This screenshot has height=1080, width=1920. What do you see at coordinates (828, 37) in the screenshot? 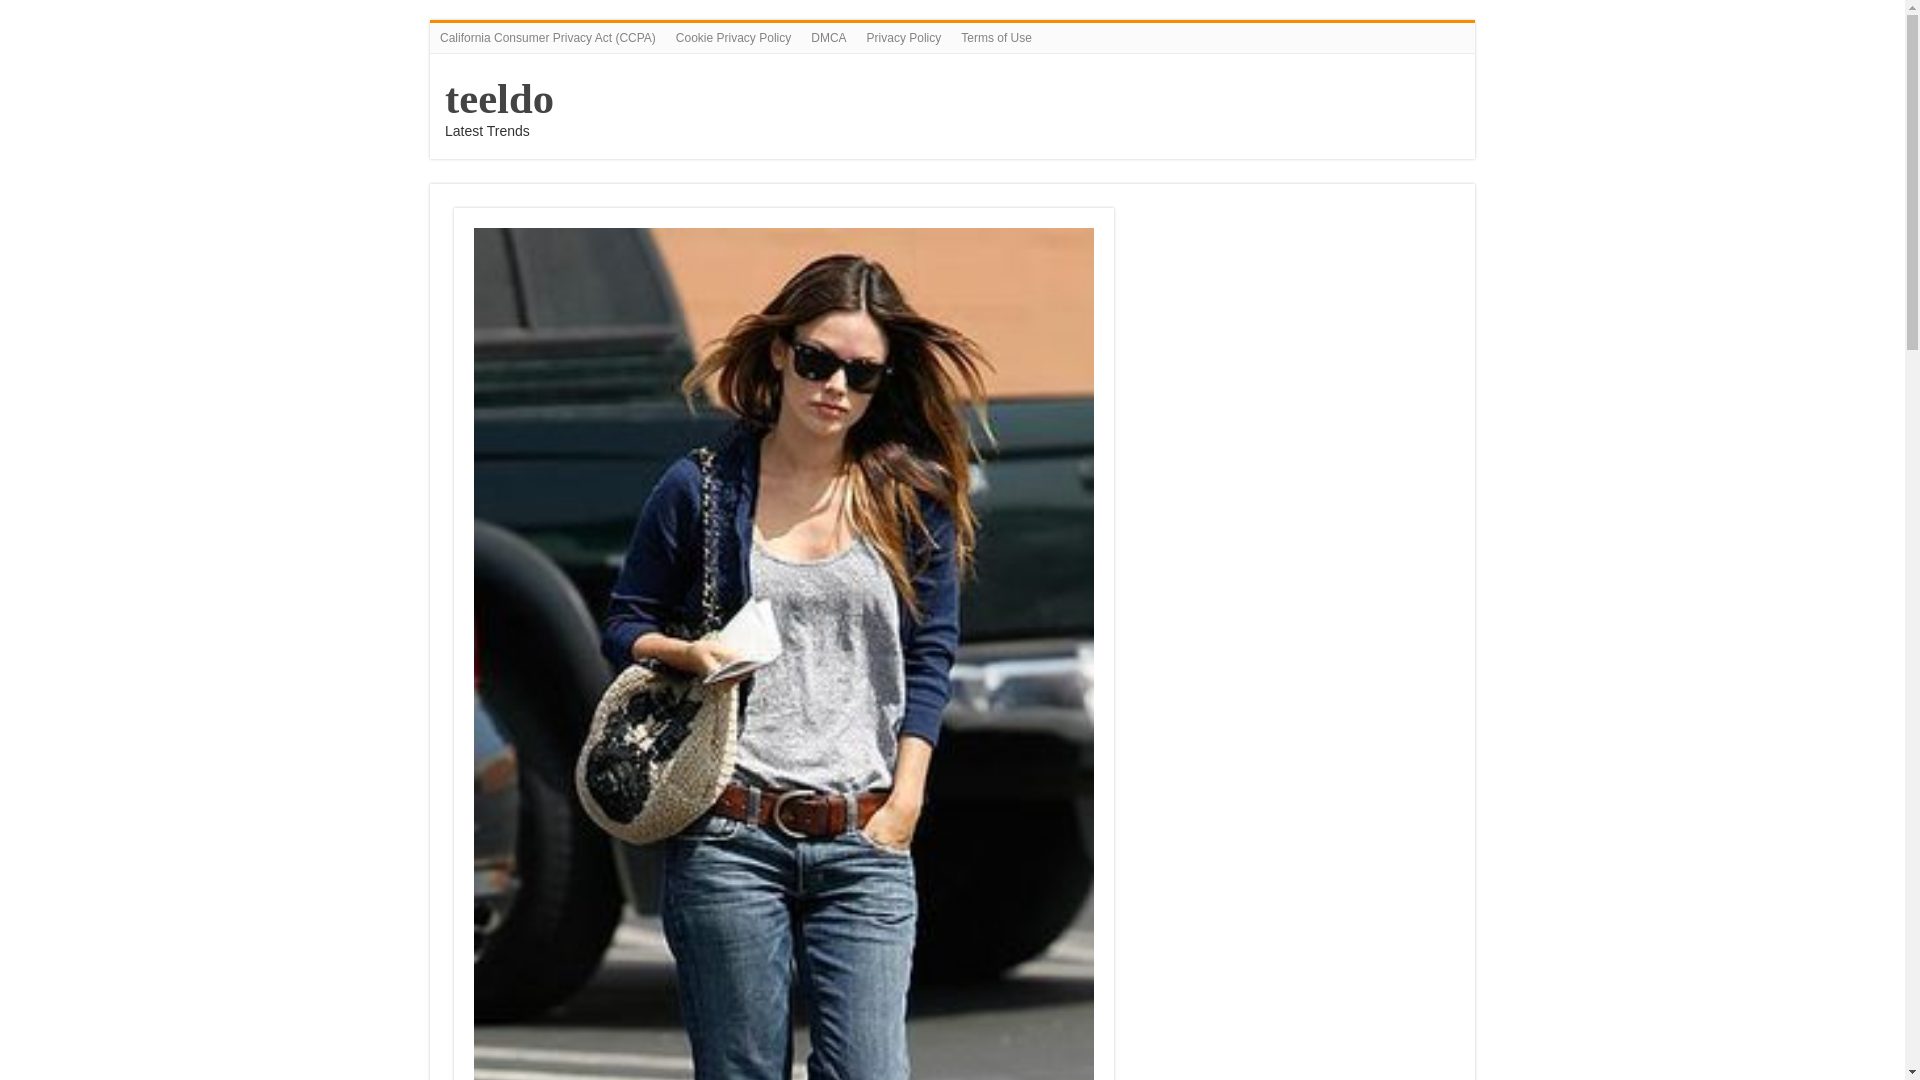
I see `DMCA` at bounding box center [828, 37].